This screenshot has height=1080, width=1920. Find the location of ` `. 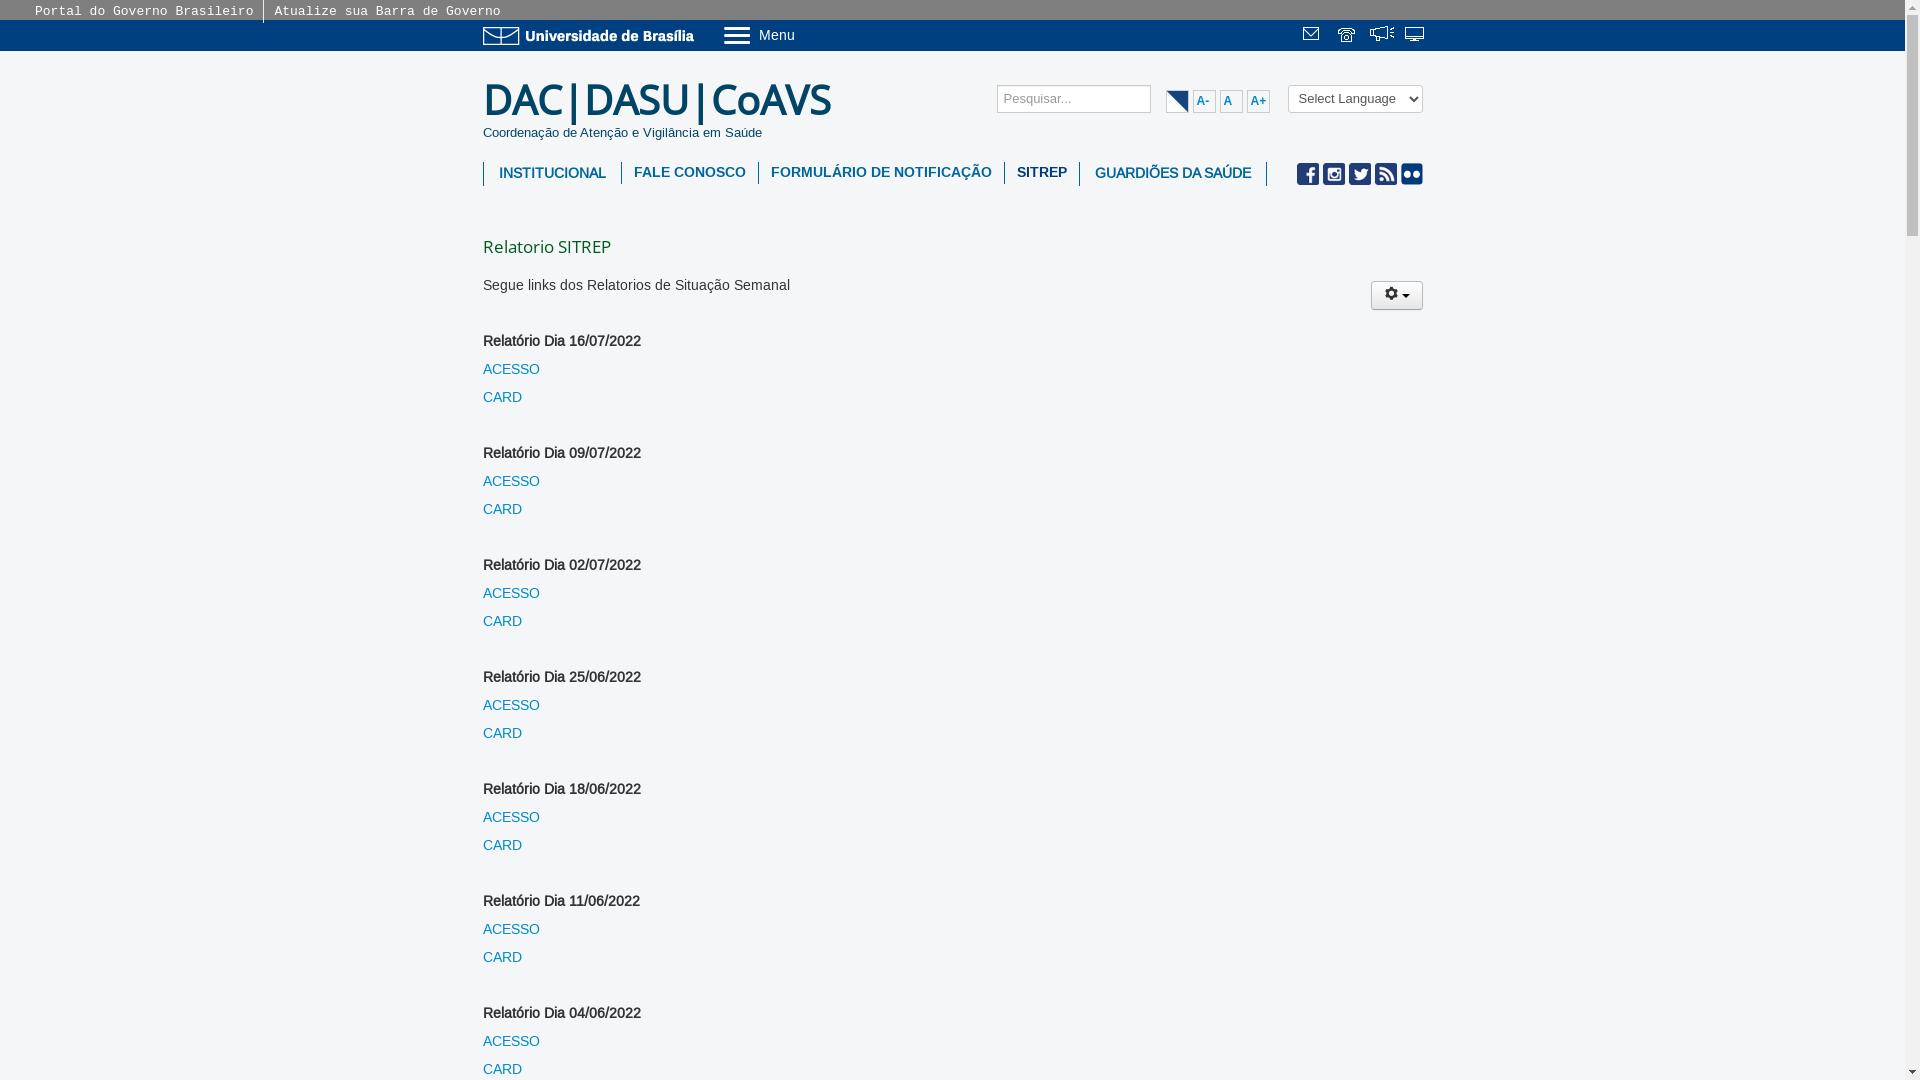

  is located at coordinates (1314, 36).